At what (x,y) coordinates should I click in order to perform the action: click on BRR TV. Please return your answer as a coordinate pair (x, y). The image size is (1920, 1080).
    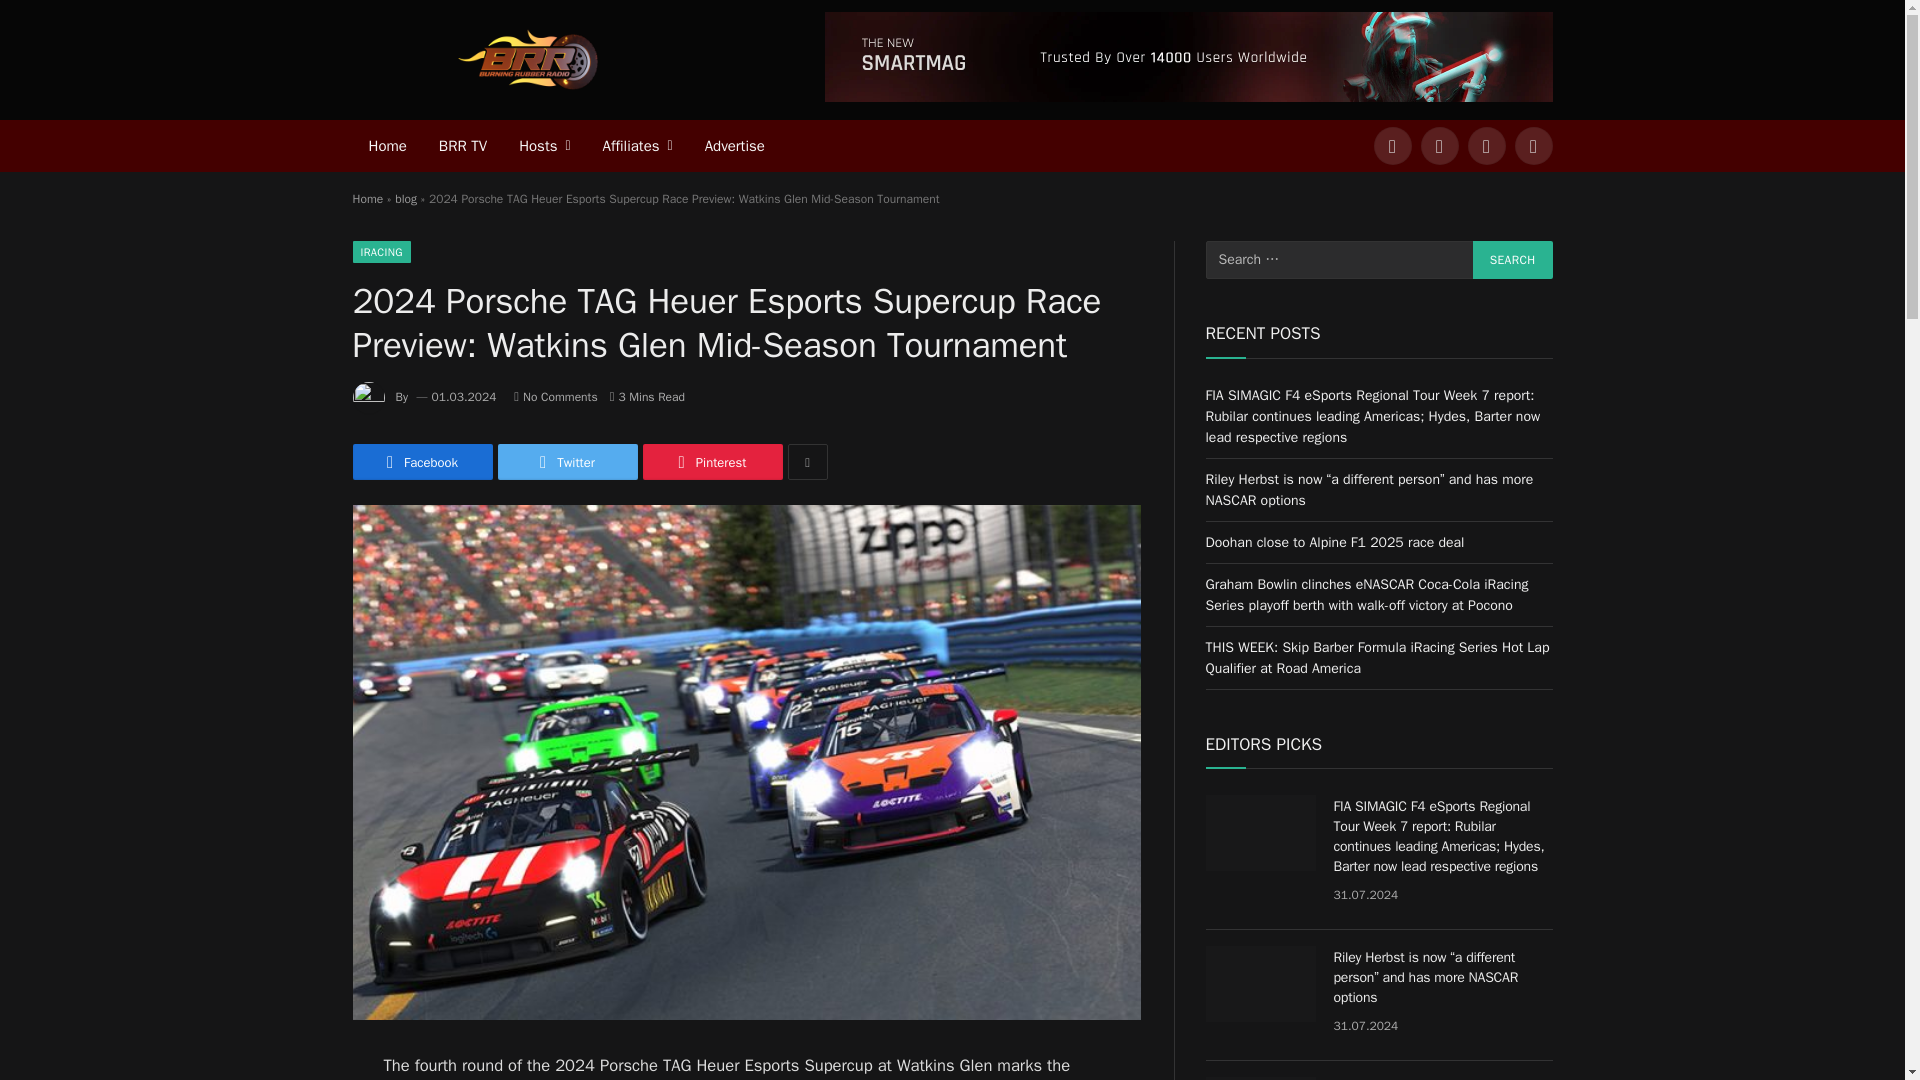
    Looking at the image, I should click on (462, 145).